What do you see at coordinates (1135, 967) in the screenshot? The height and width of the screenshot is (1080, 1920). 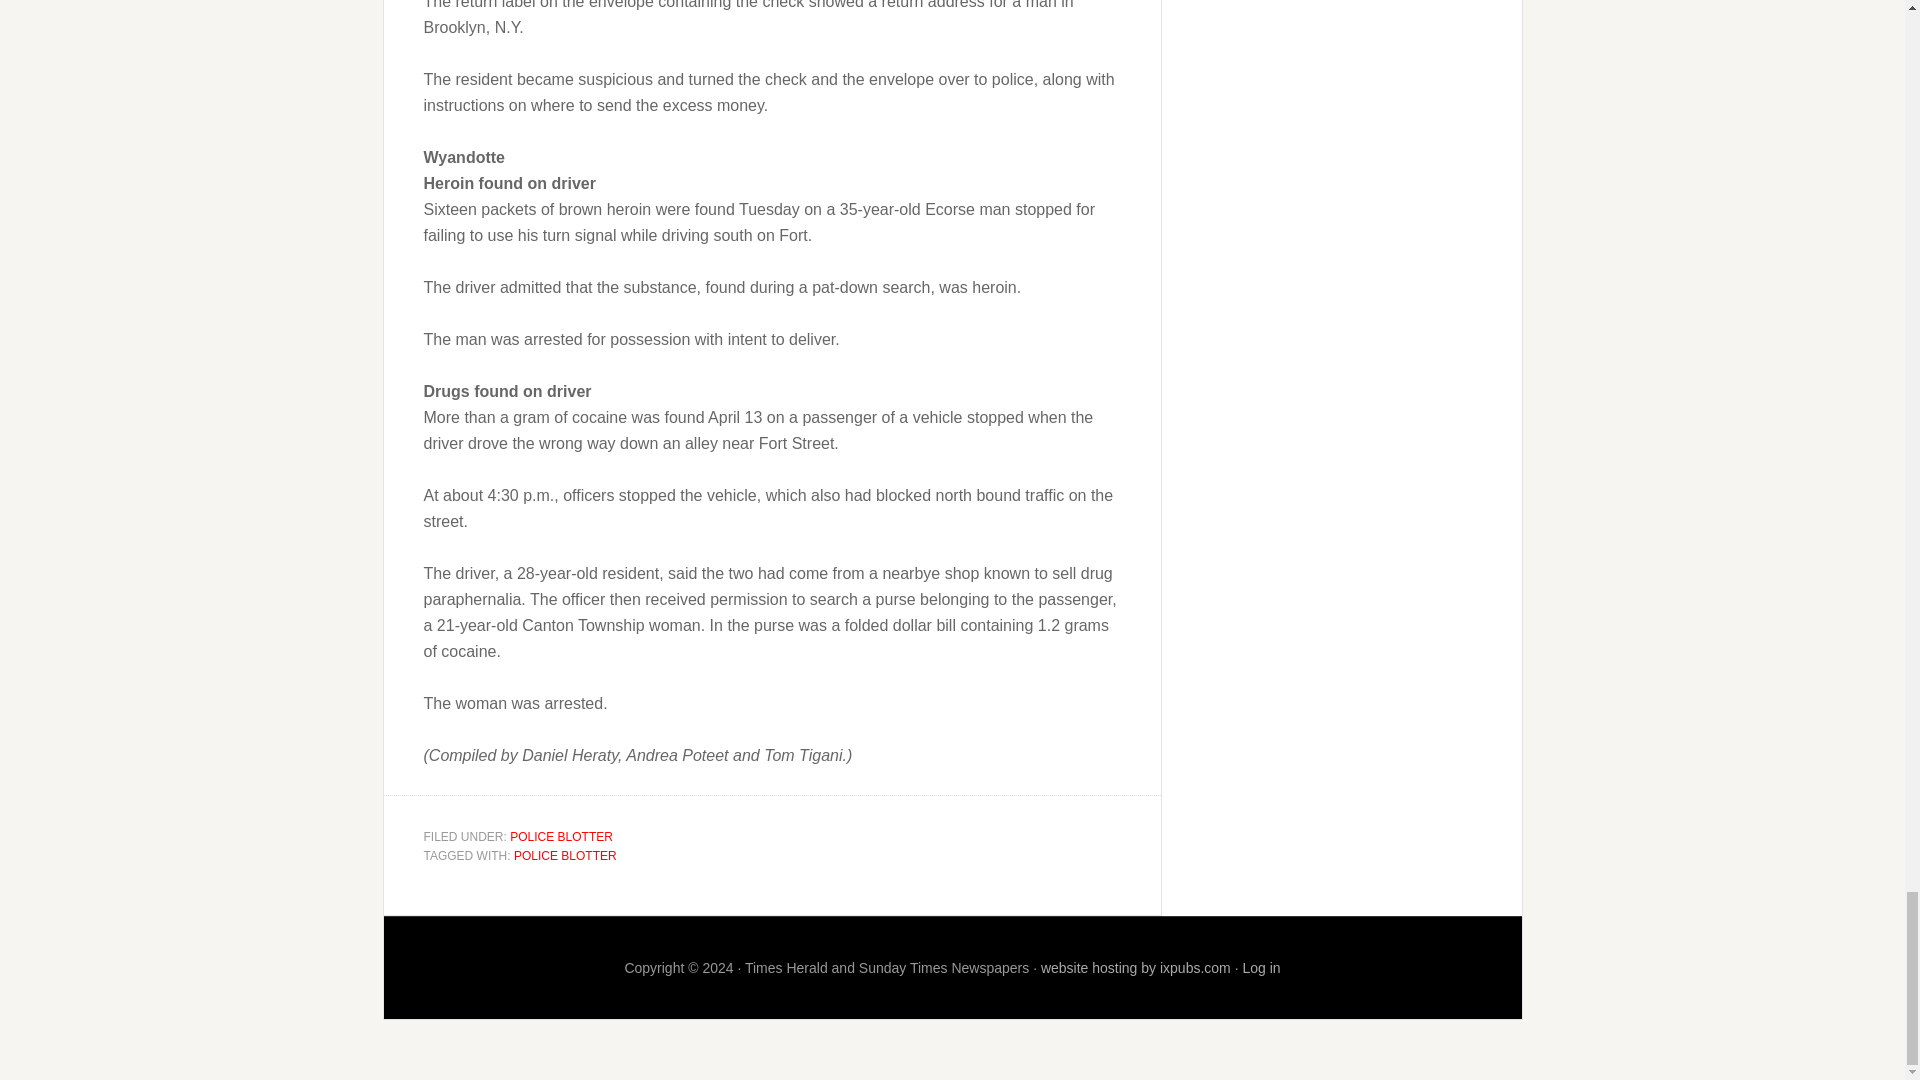 I see `website hosting by ixpubs.com` at bounding box center [1135, 967].